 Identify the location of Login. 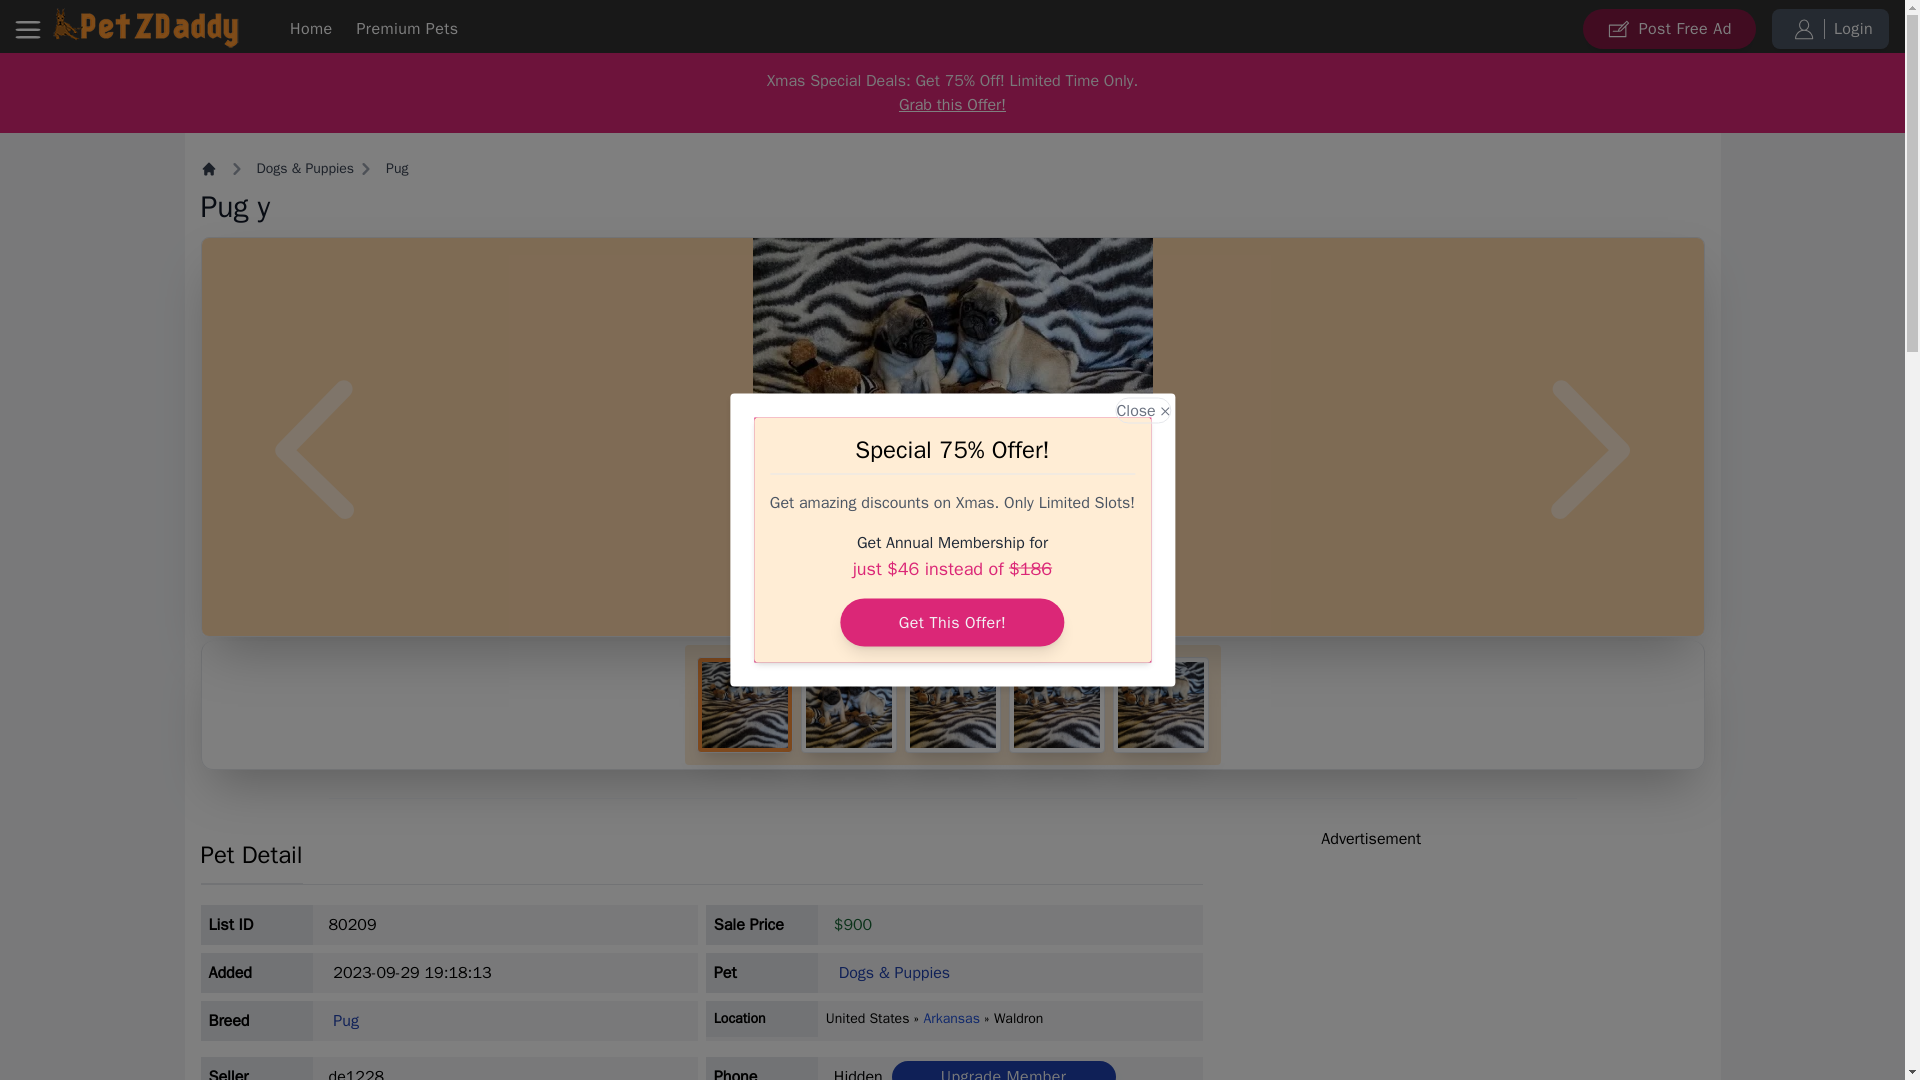
(1830, 27).